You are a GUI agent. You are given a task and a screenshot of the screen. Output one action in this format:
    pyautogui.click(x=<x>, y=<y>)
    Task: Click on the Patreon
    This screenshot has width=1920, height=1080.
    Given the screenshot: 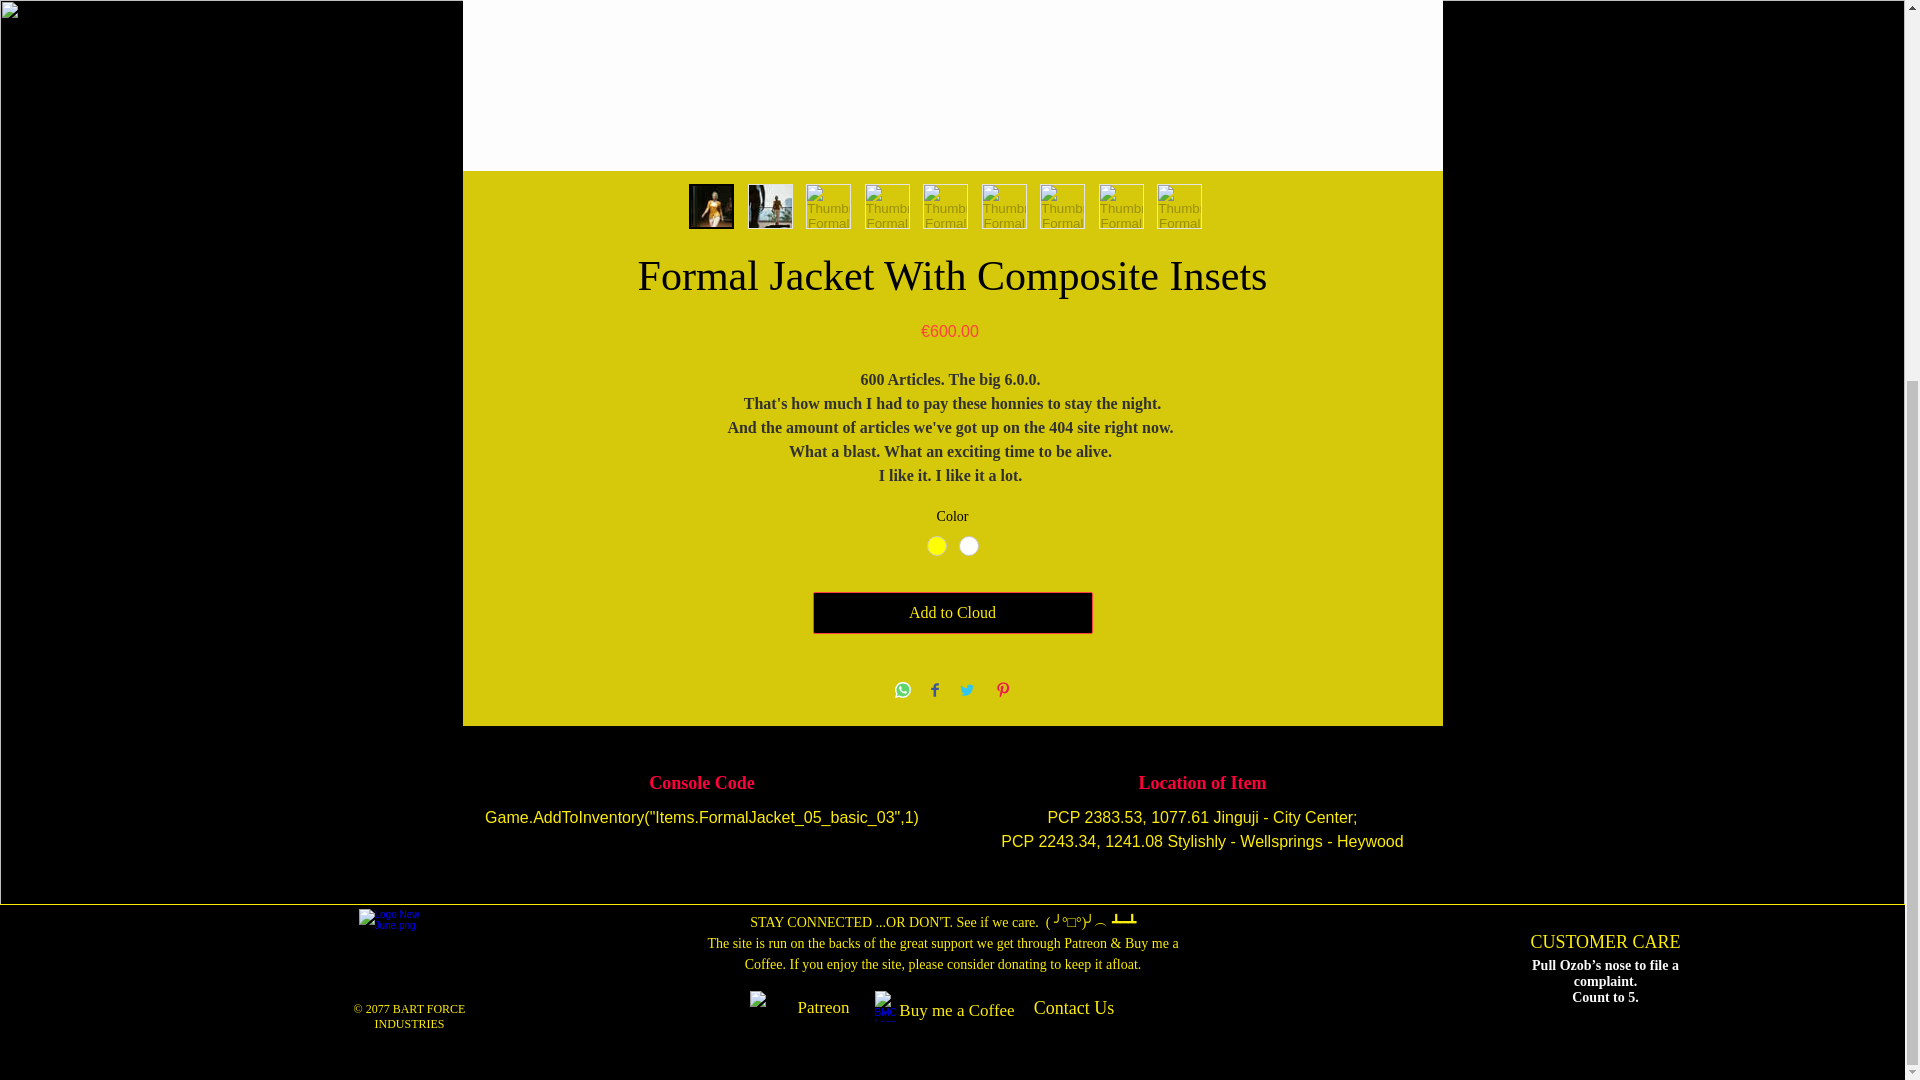 What is the action you would take?
    pyautogui.click(x=824, y=1007)
    